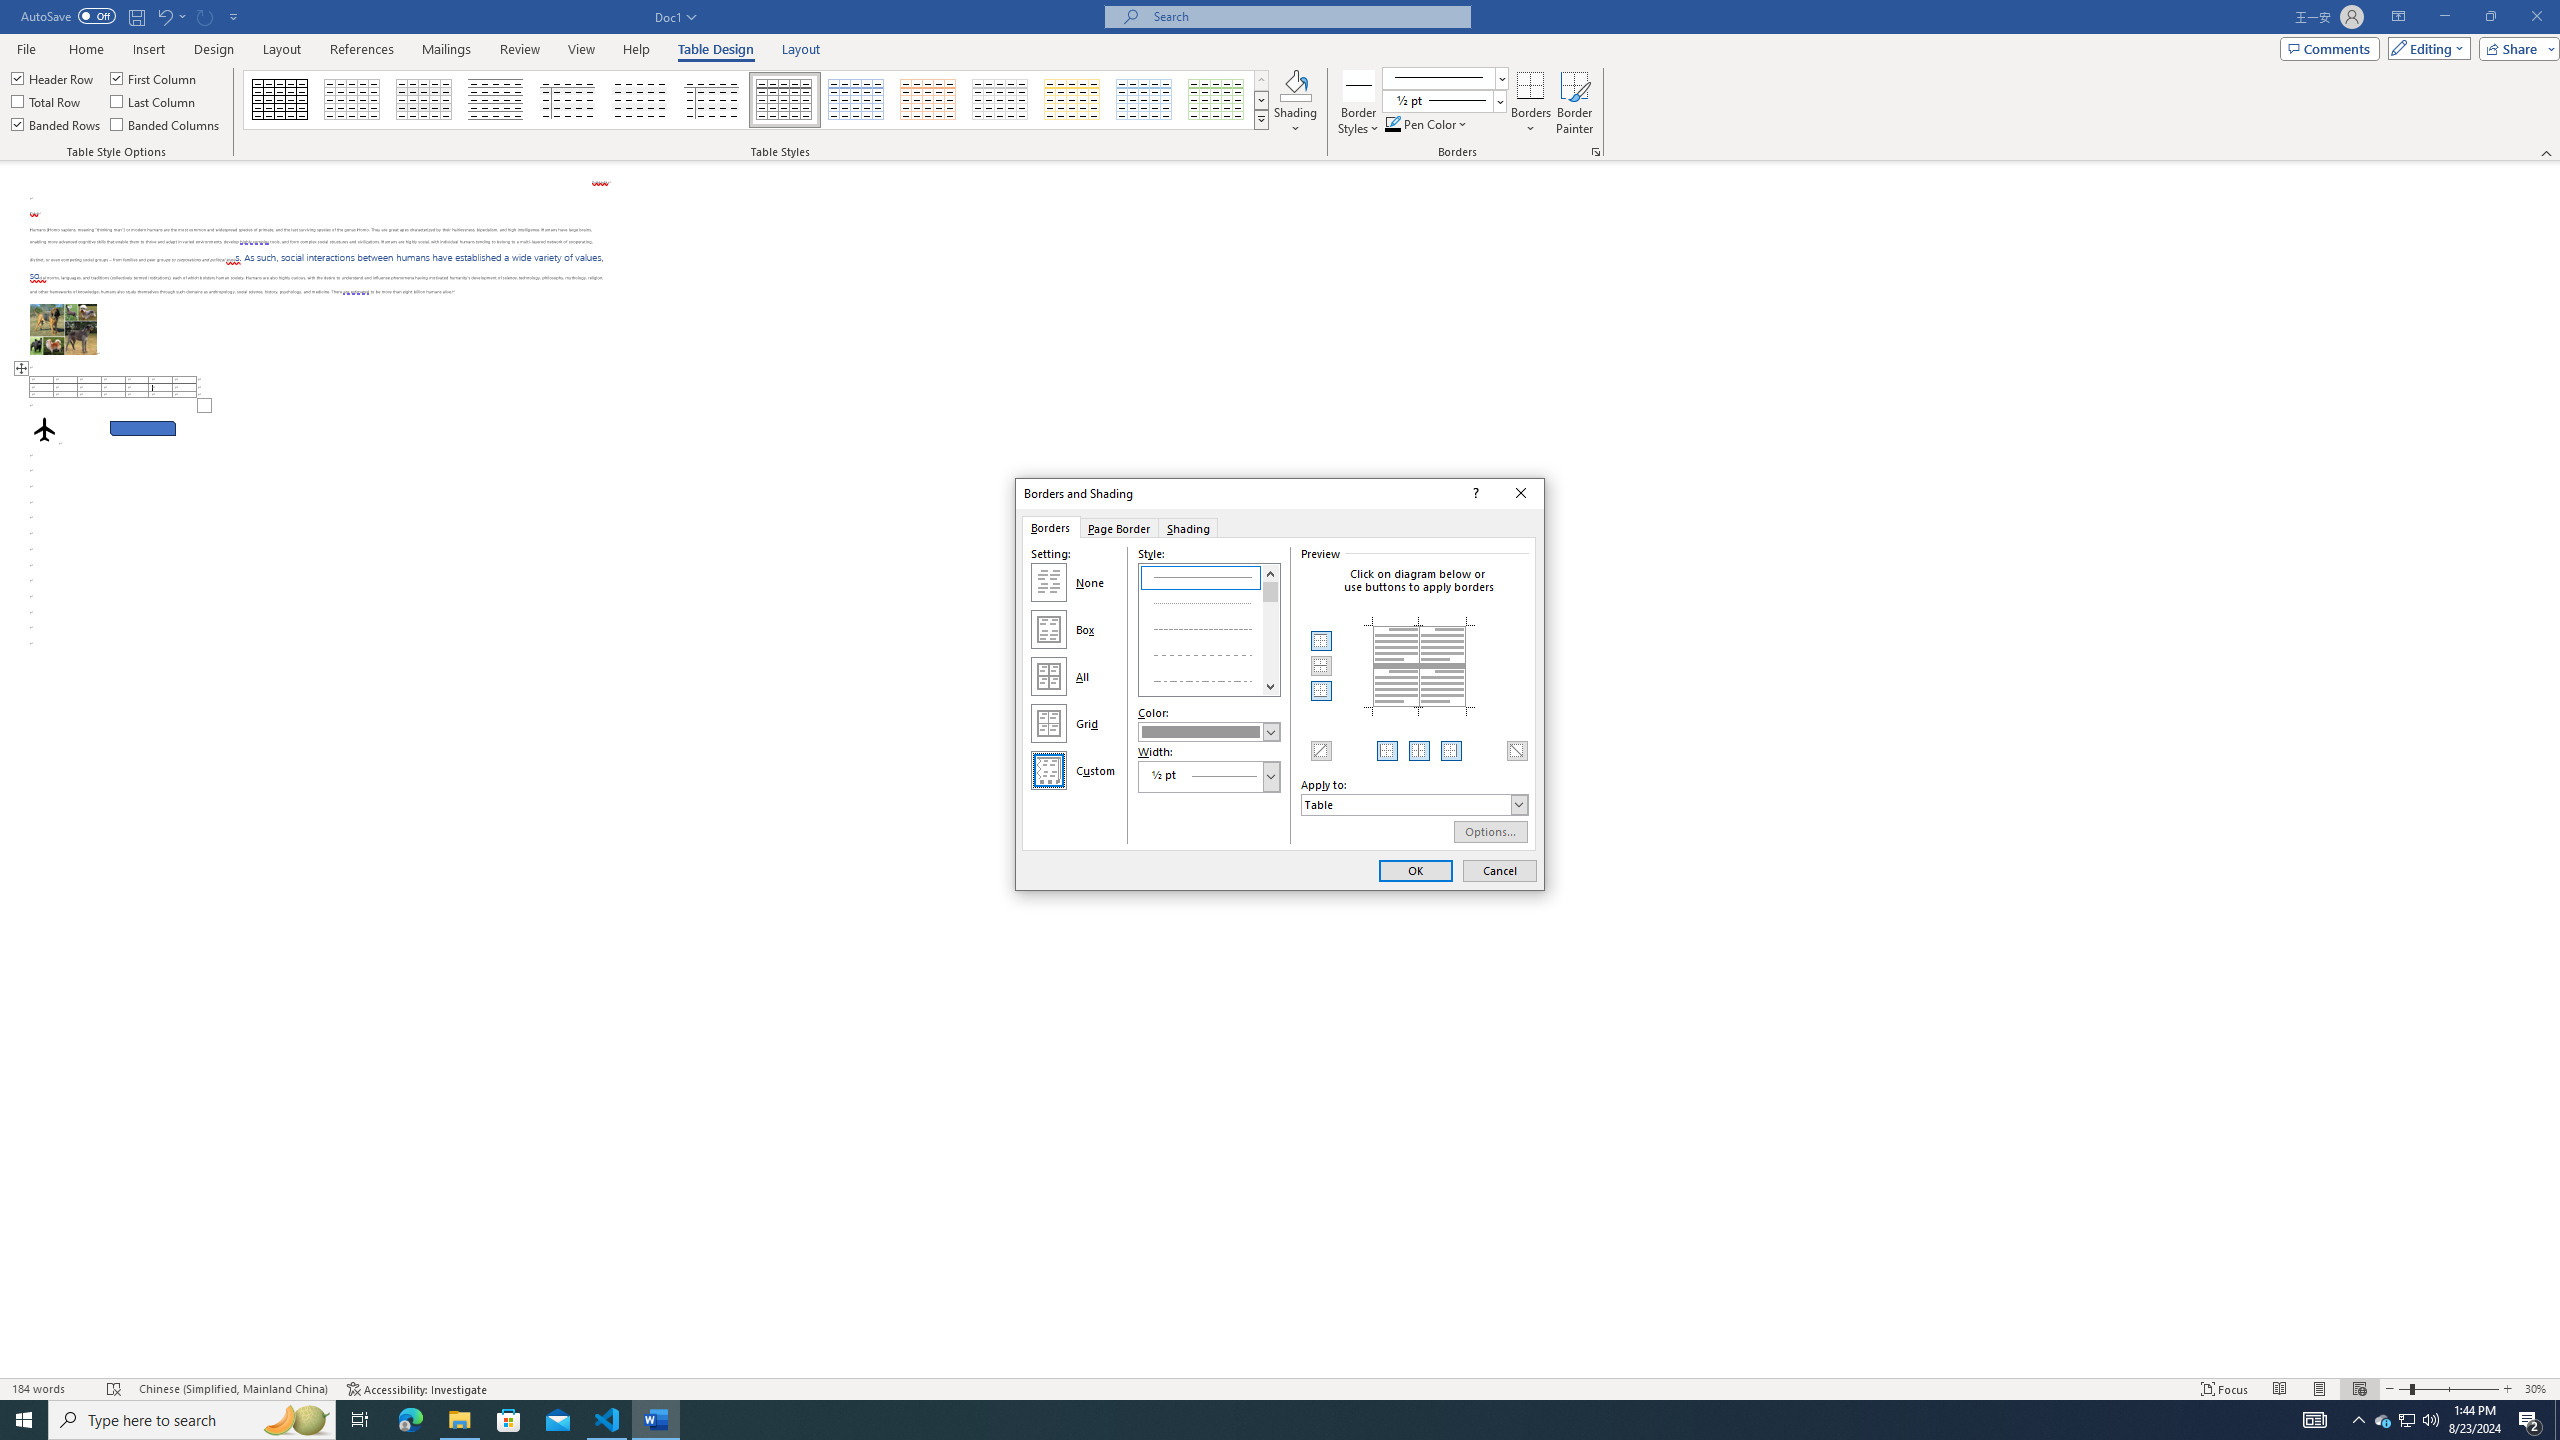 Image resolution: width=2560 pixels, height=1440 pixels. Describe the element at coordinates (1444, 100) in the screenshot. I see `Pen Weight` at that location.